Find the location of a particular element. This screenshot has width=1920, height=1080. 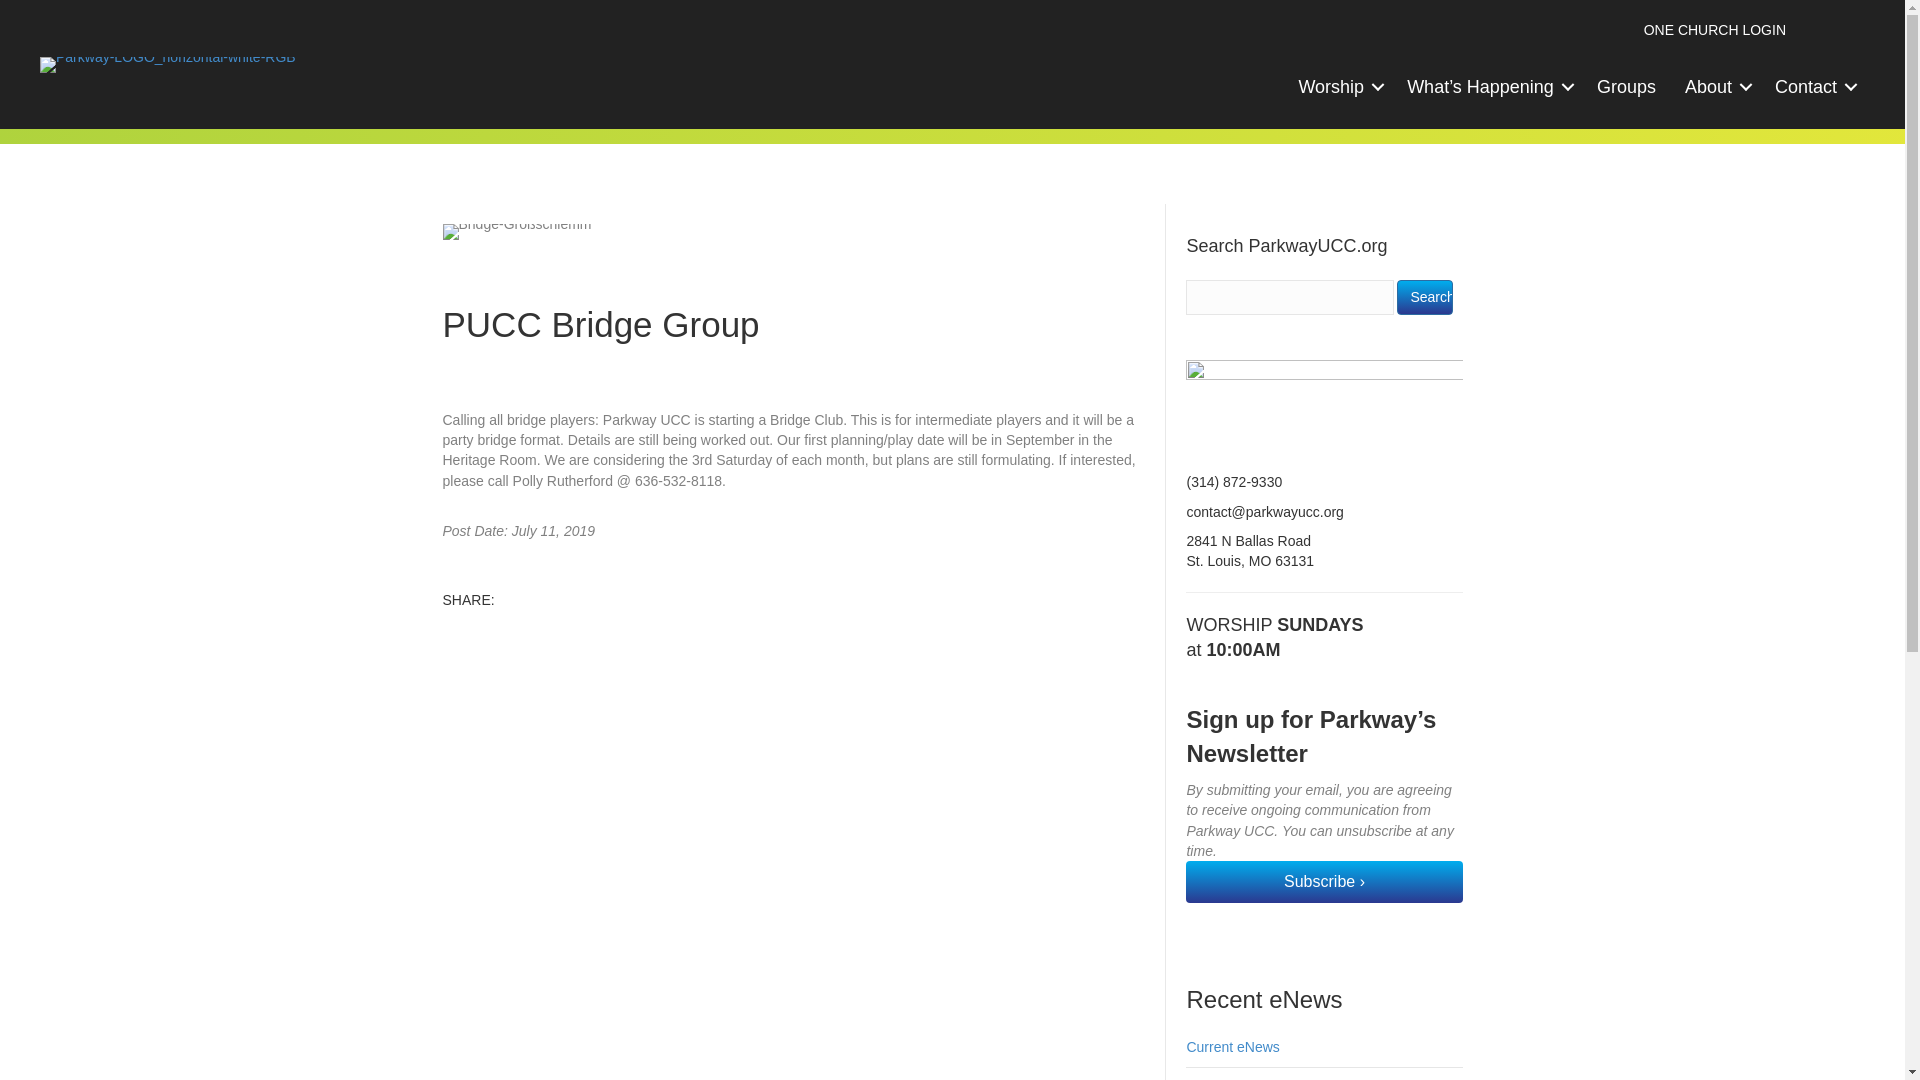

Search is located at coordinates (1424, 297).